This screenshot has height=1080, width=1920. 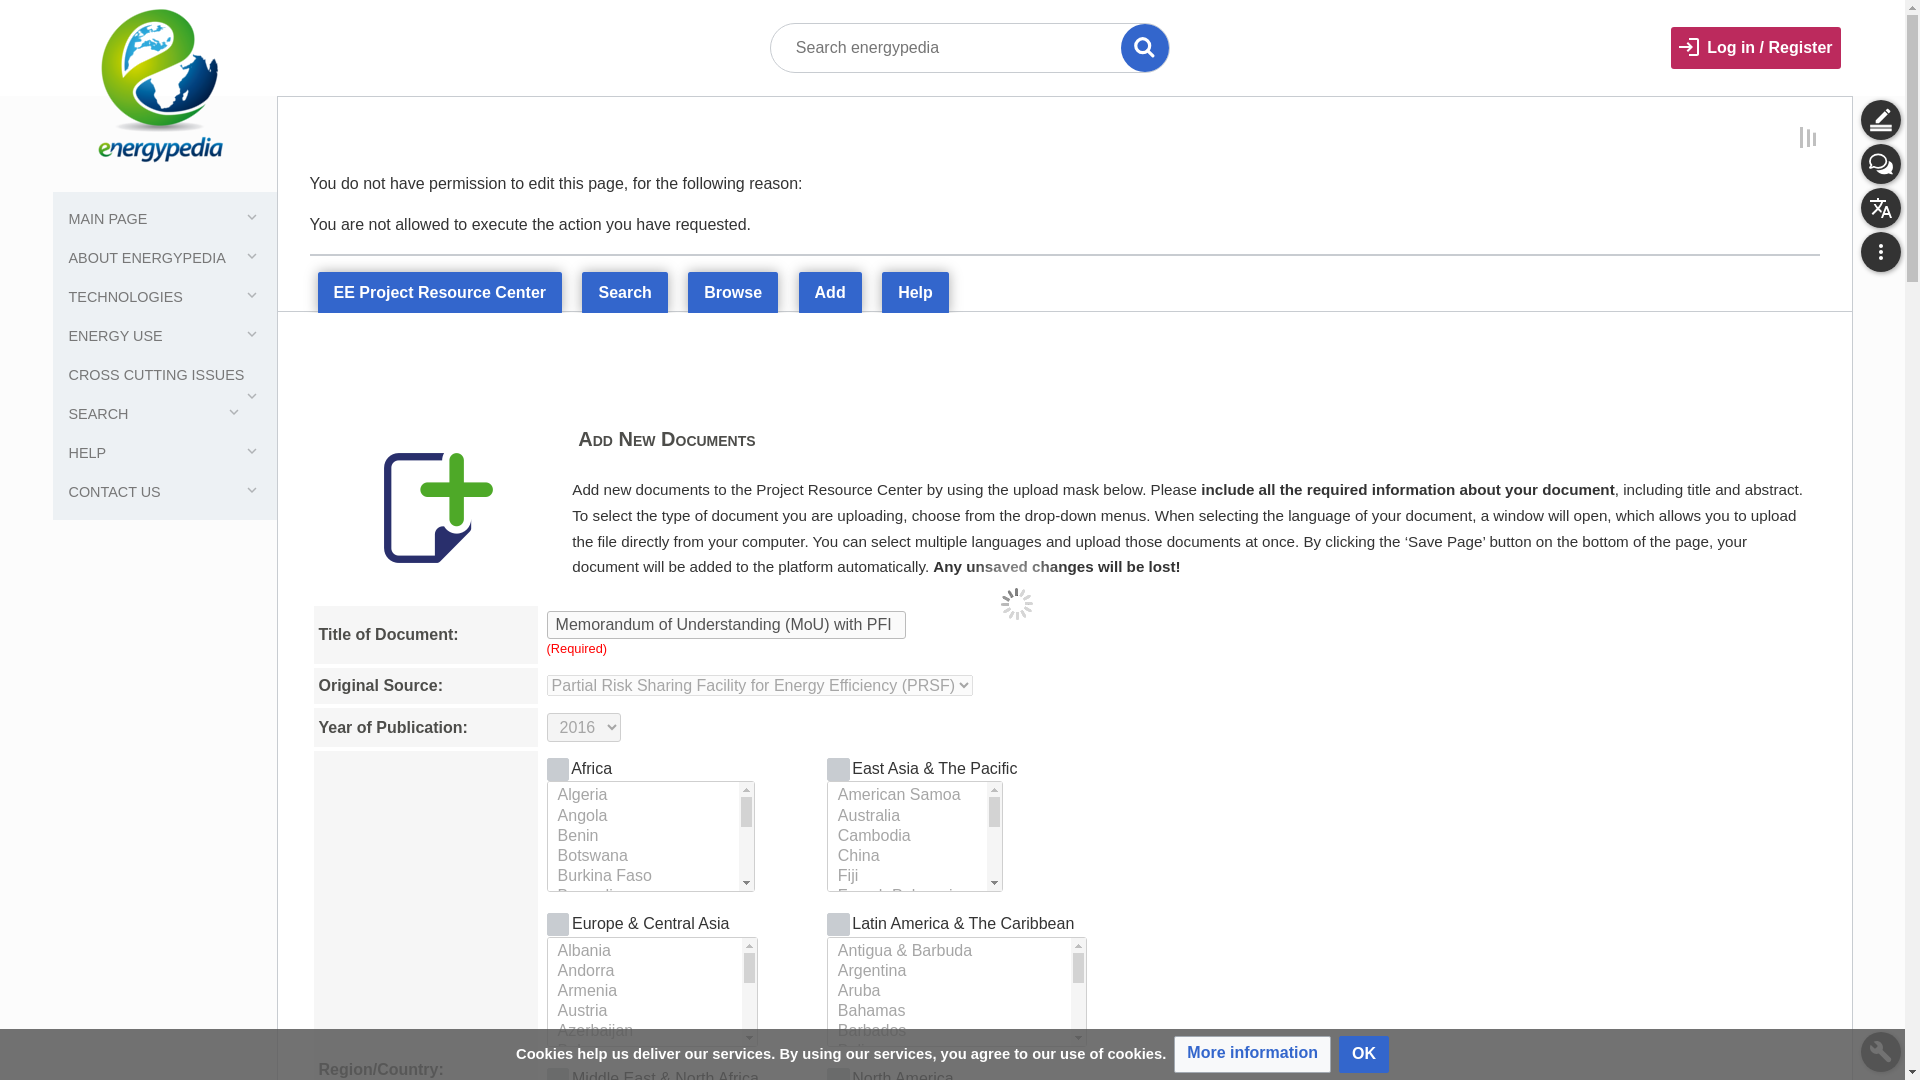 I want to click on Title, so click(x=1145, y=48).